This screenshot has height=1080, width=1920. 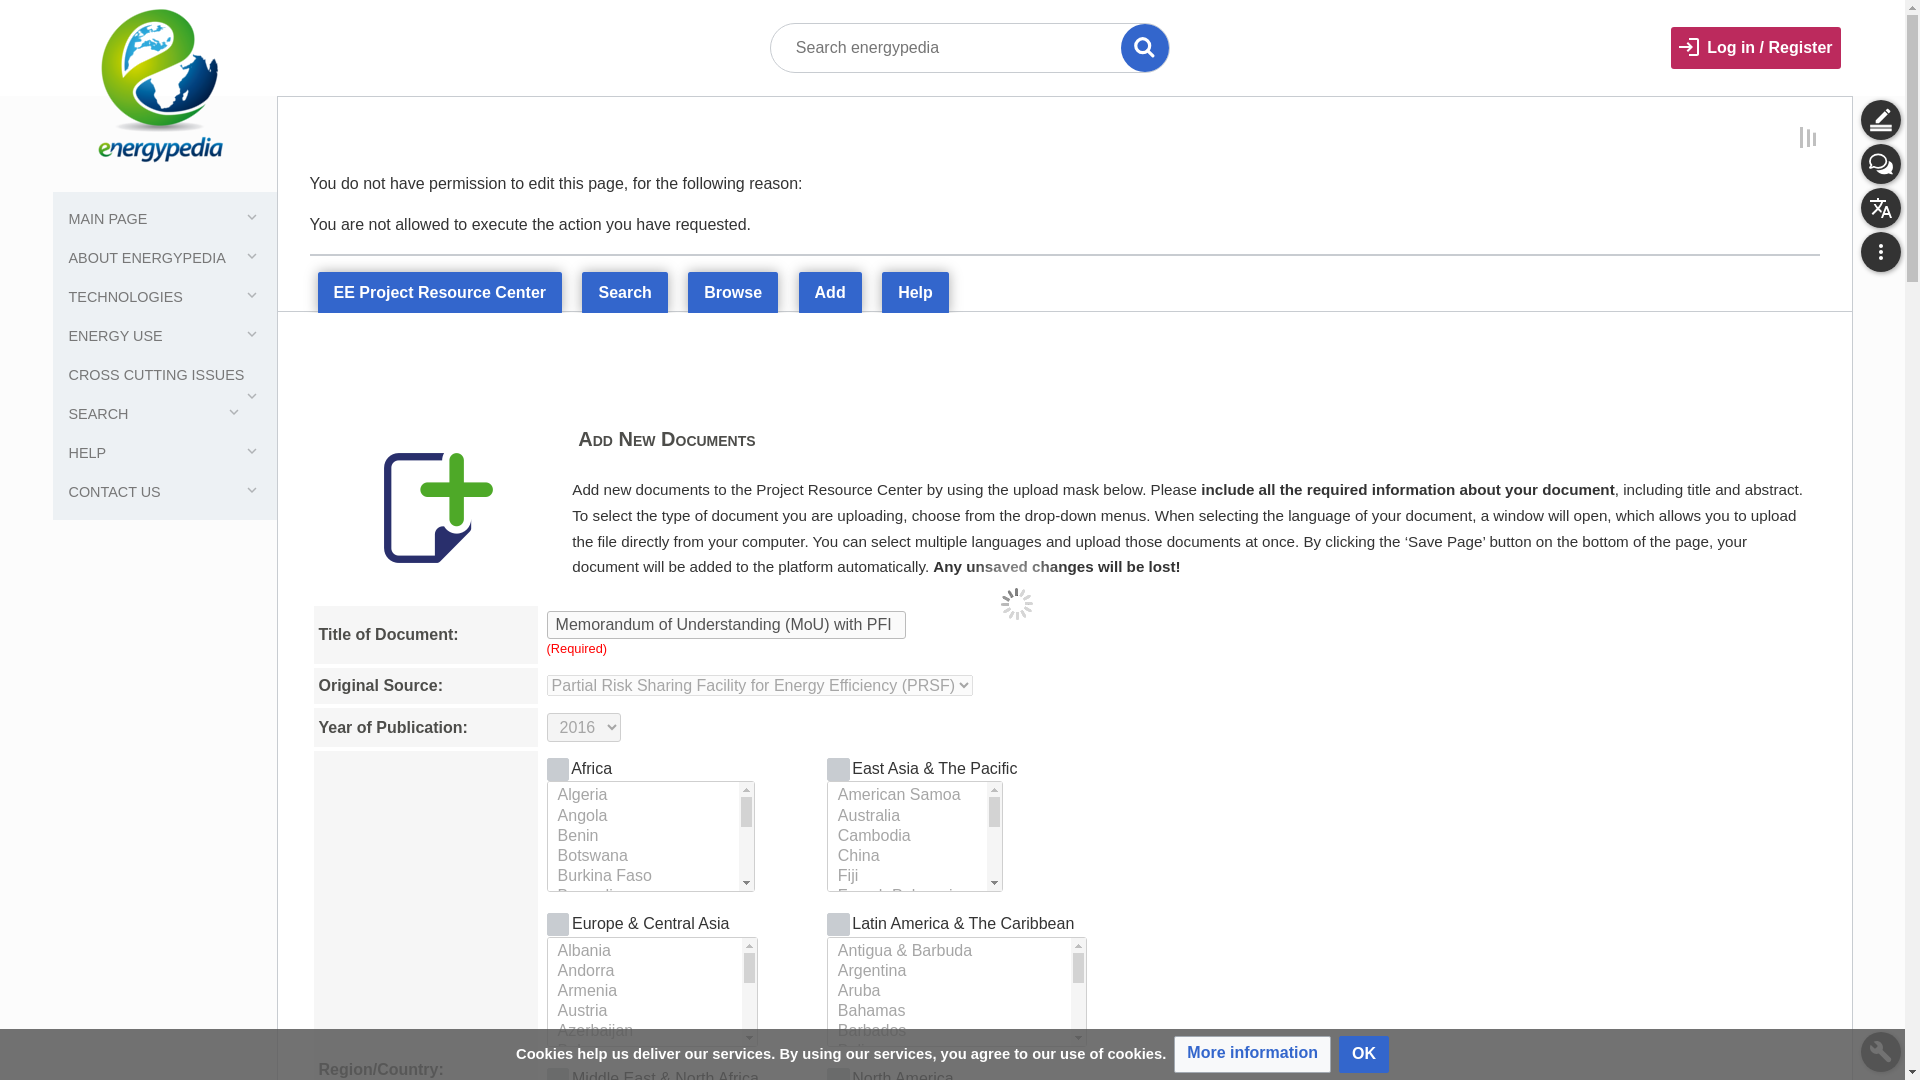 I want to click on Title, so click(x=1145, y=48).